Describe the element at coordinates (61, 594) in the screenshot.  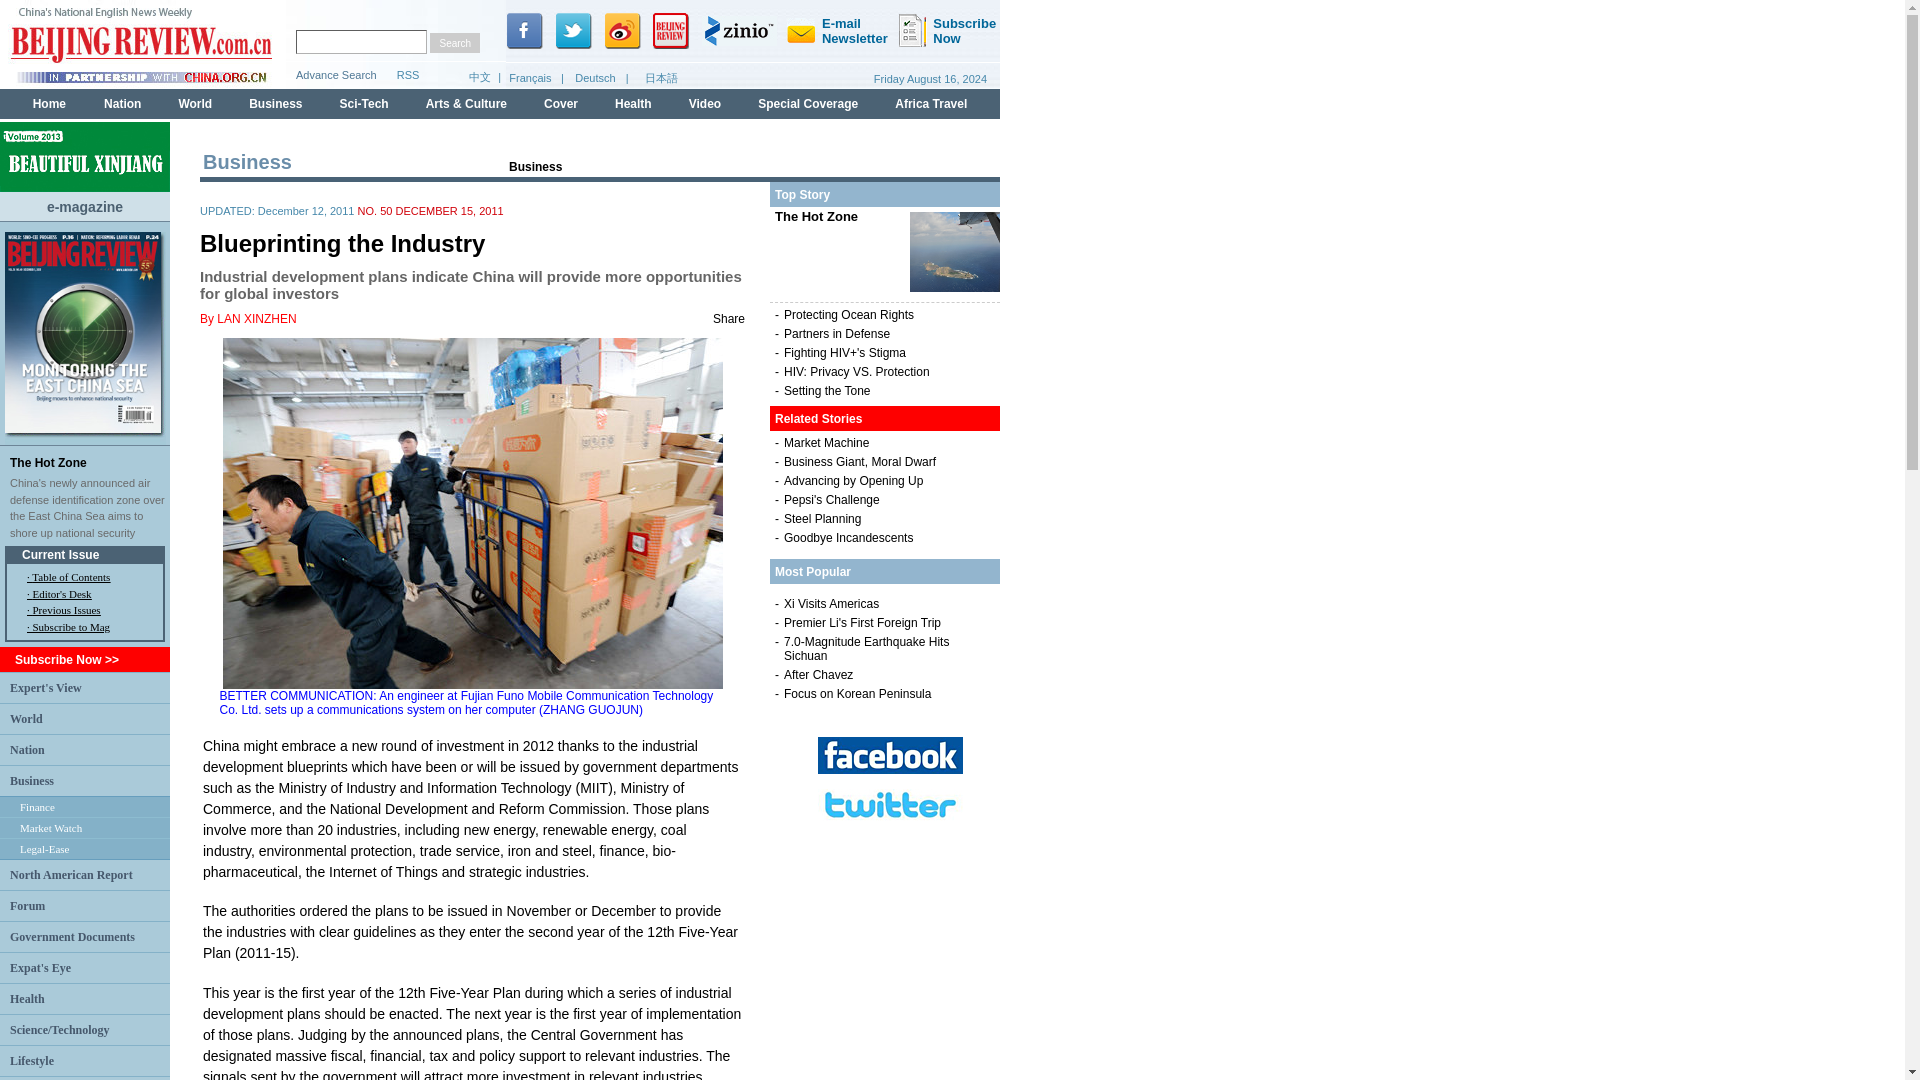
I see `Editor's Desk` at that location.